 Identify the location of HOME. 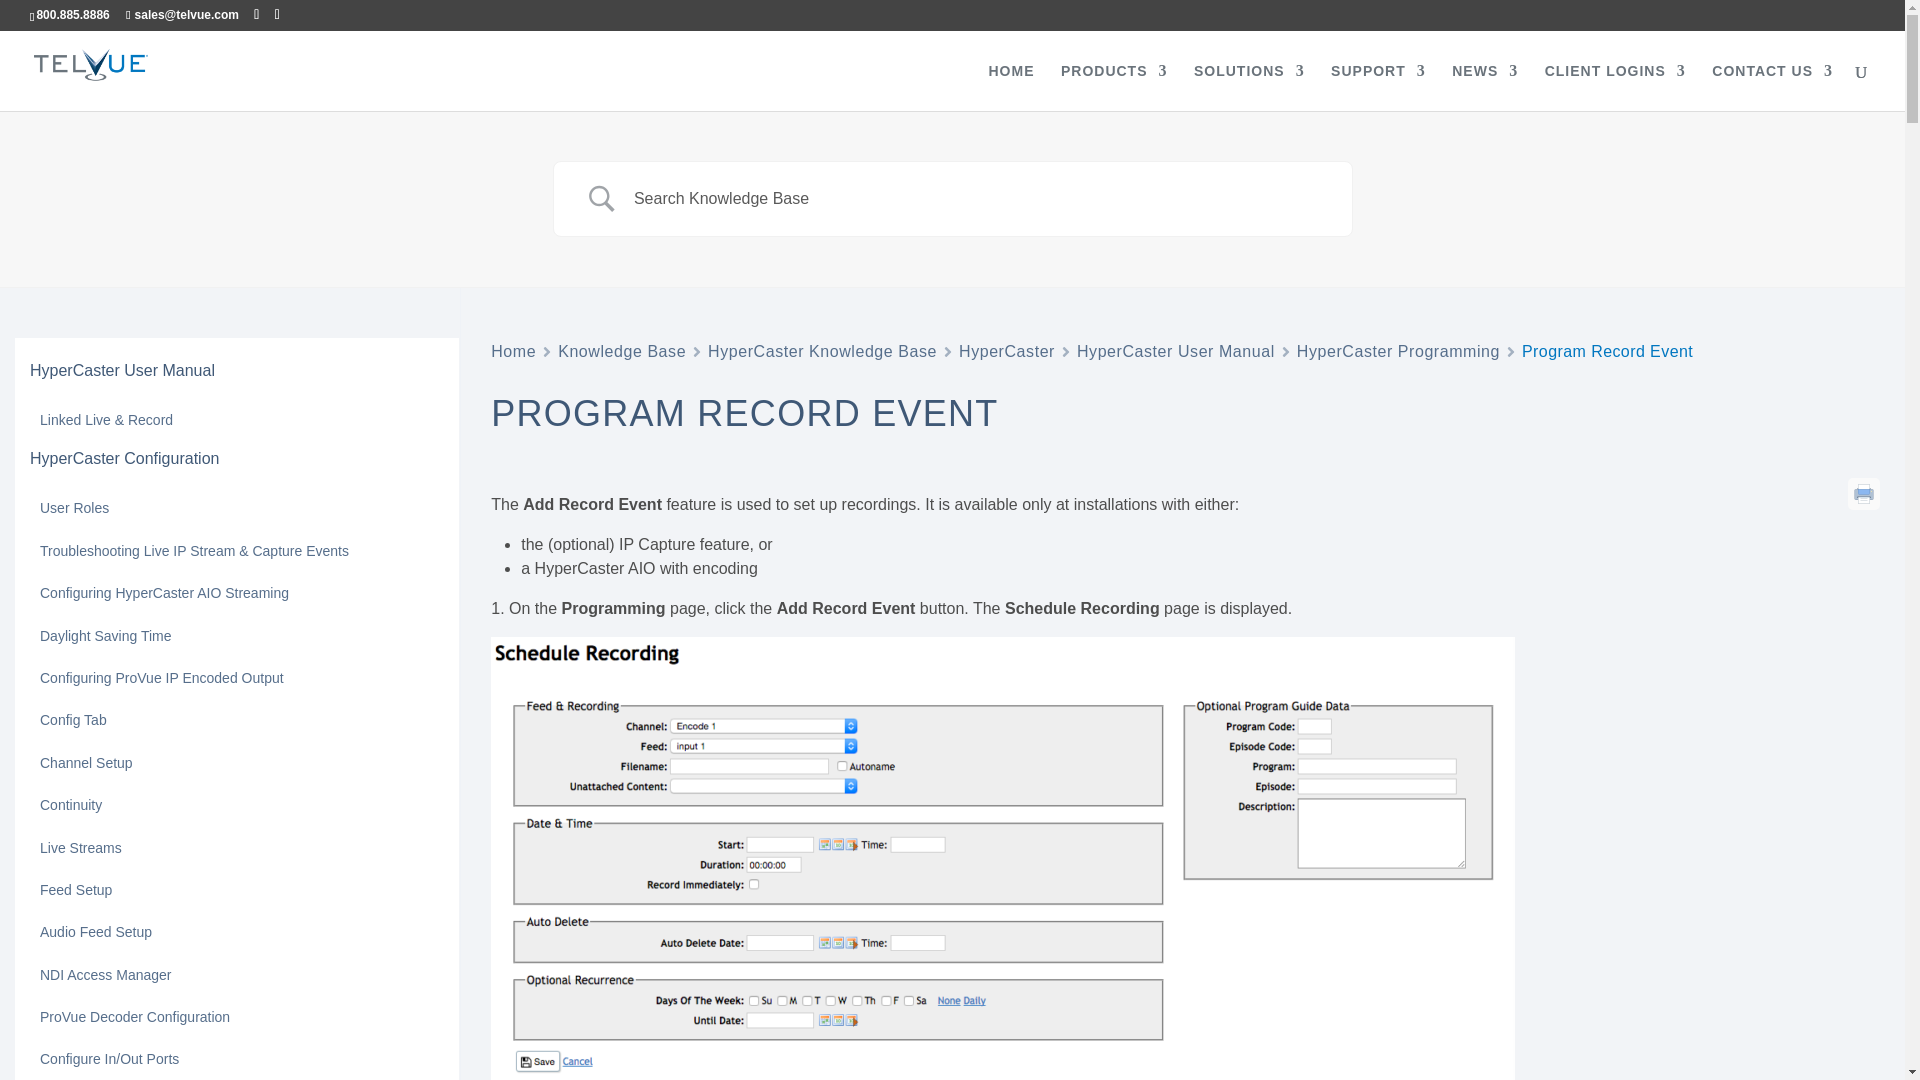
(1011, 87).